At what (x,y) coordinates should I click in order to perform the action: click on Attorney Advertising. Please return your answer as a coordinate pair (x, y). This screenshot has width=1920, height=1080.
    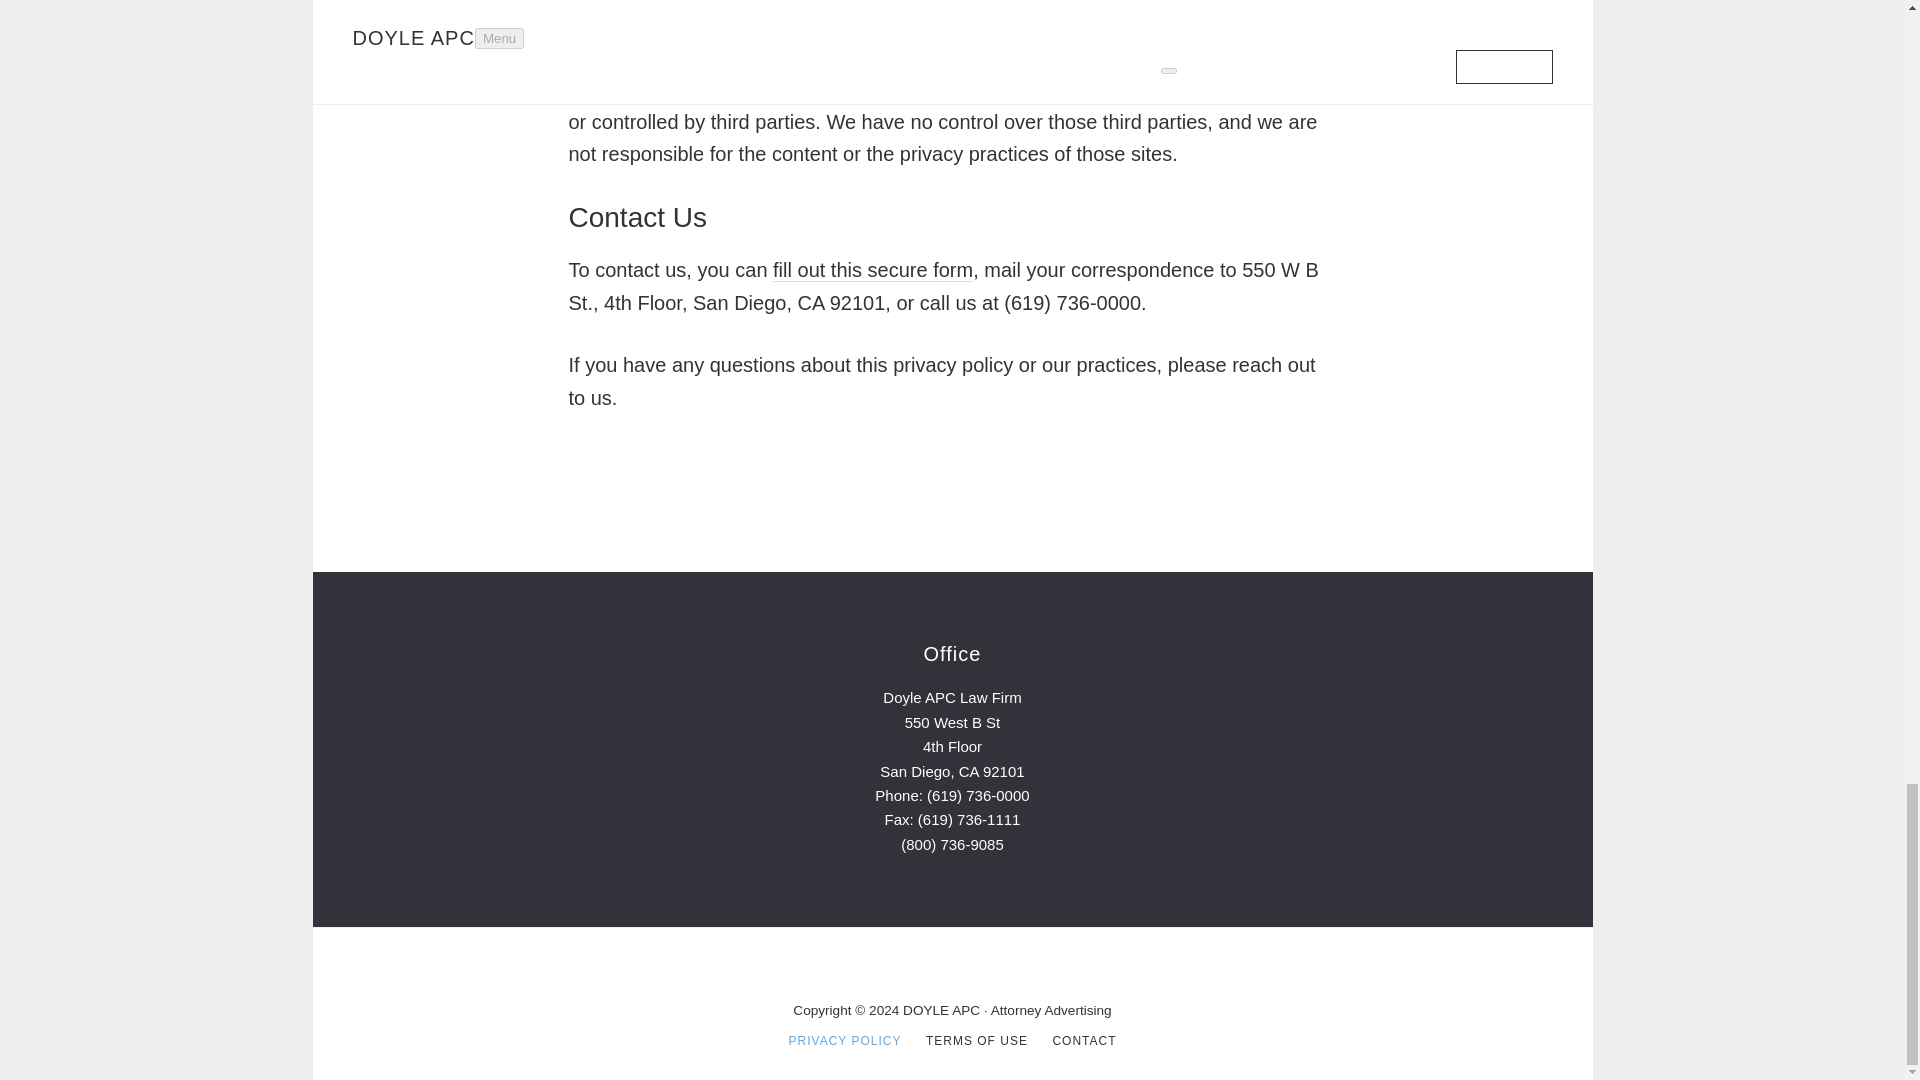
    Looking at the image, I should click on (1050, 1010).